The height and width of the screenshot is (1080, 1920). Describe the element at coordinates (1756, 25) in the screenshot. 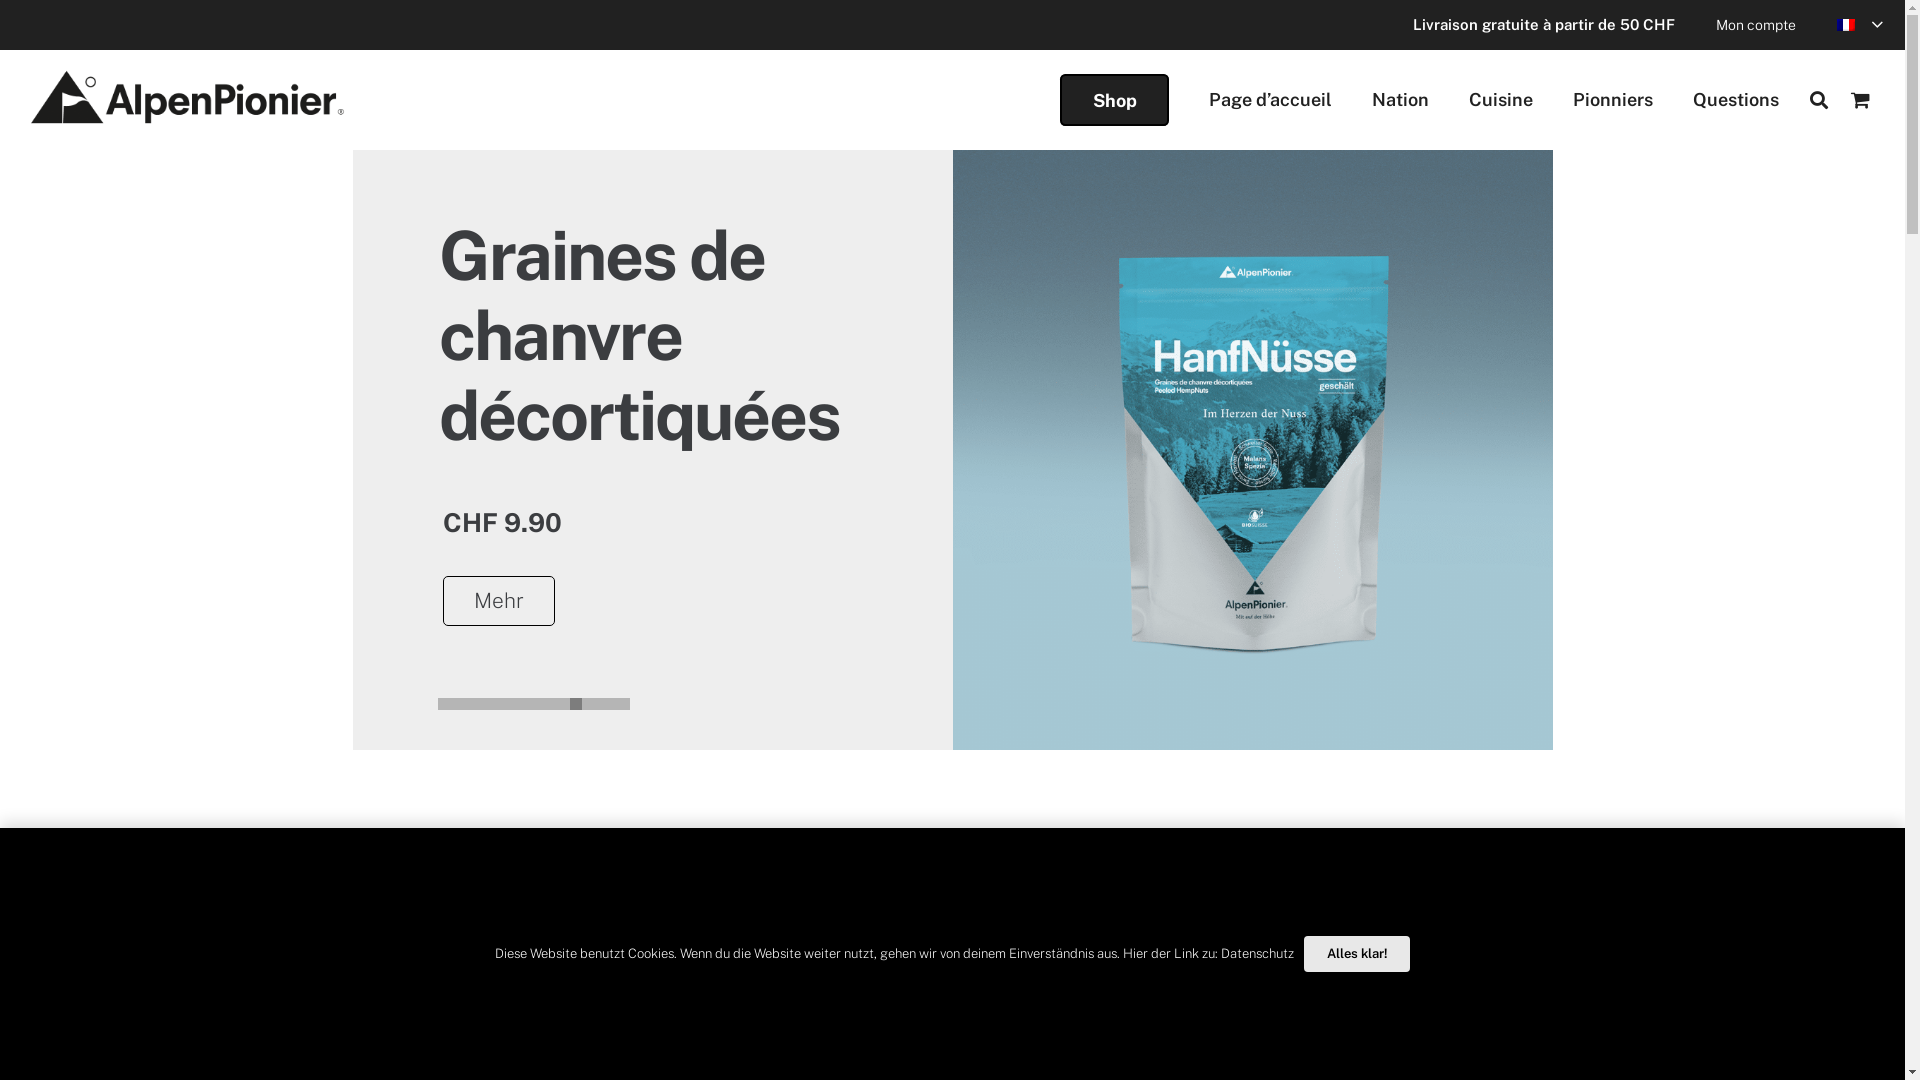

I see `Mon compte` at that location.